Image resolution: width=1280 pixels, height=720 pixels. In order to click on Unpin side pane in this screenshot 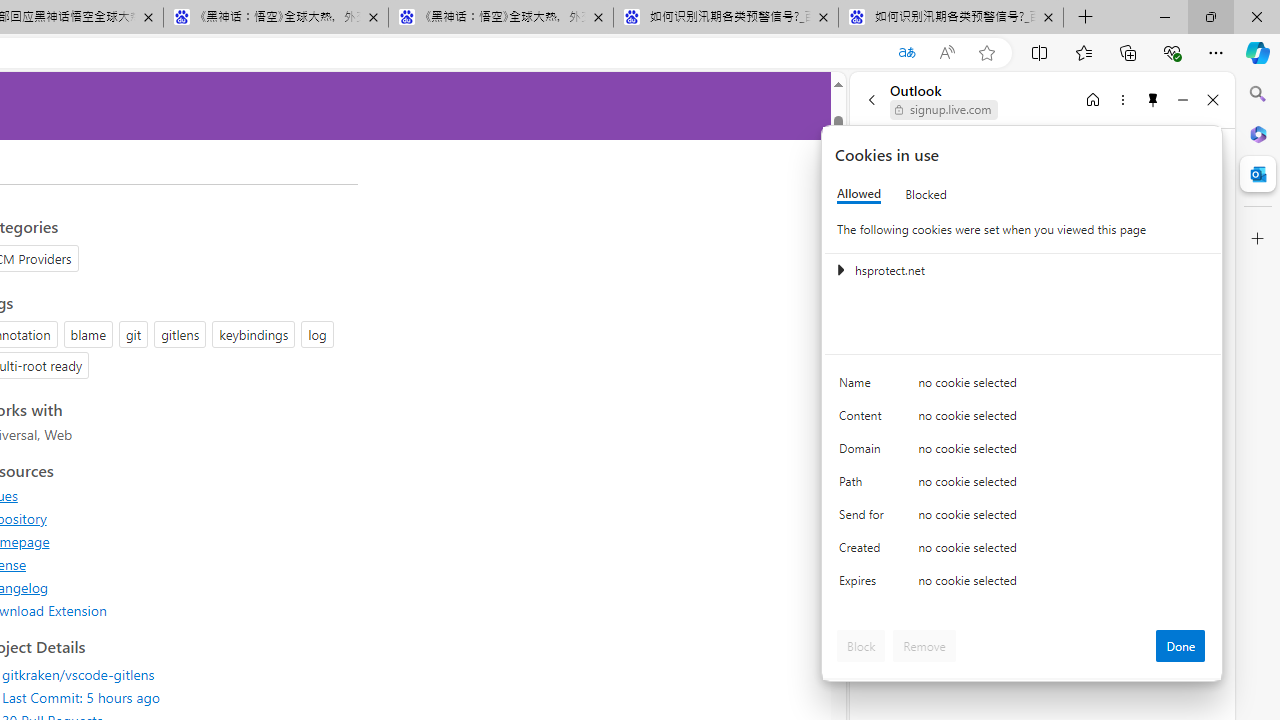, I will do `click(1153, 99)`.